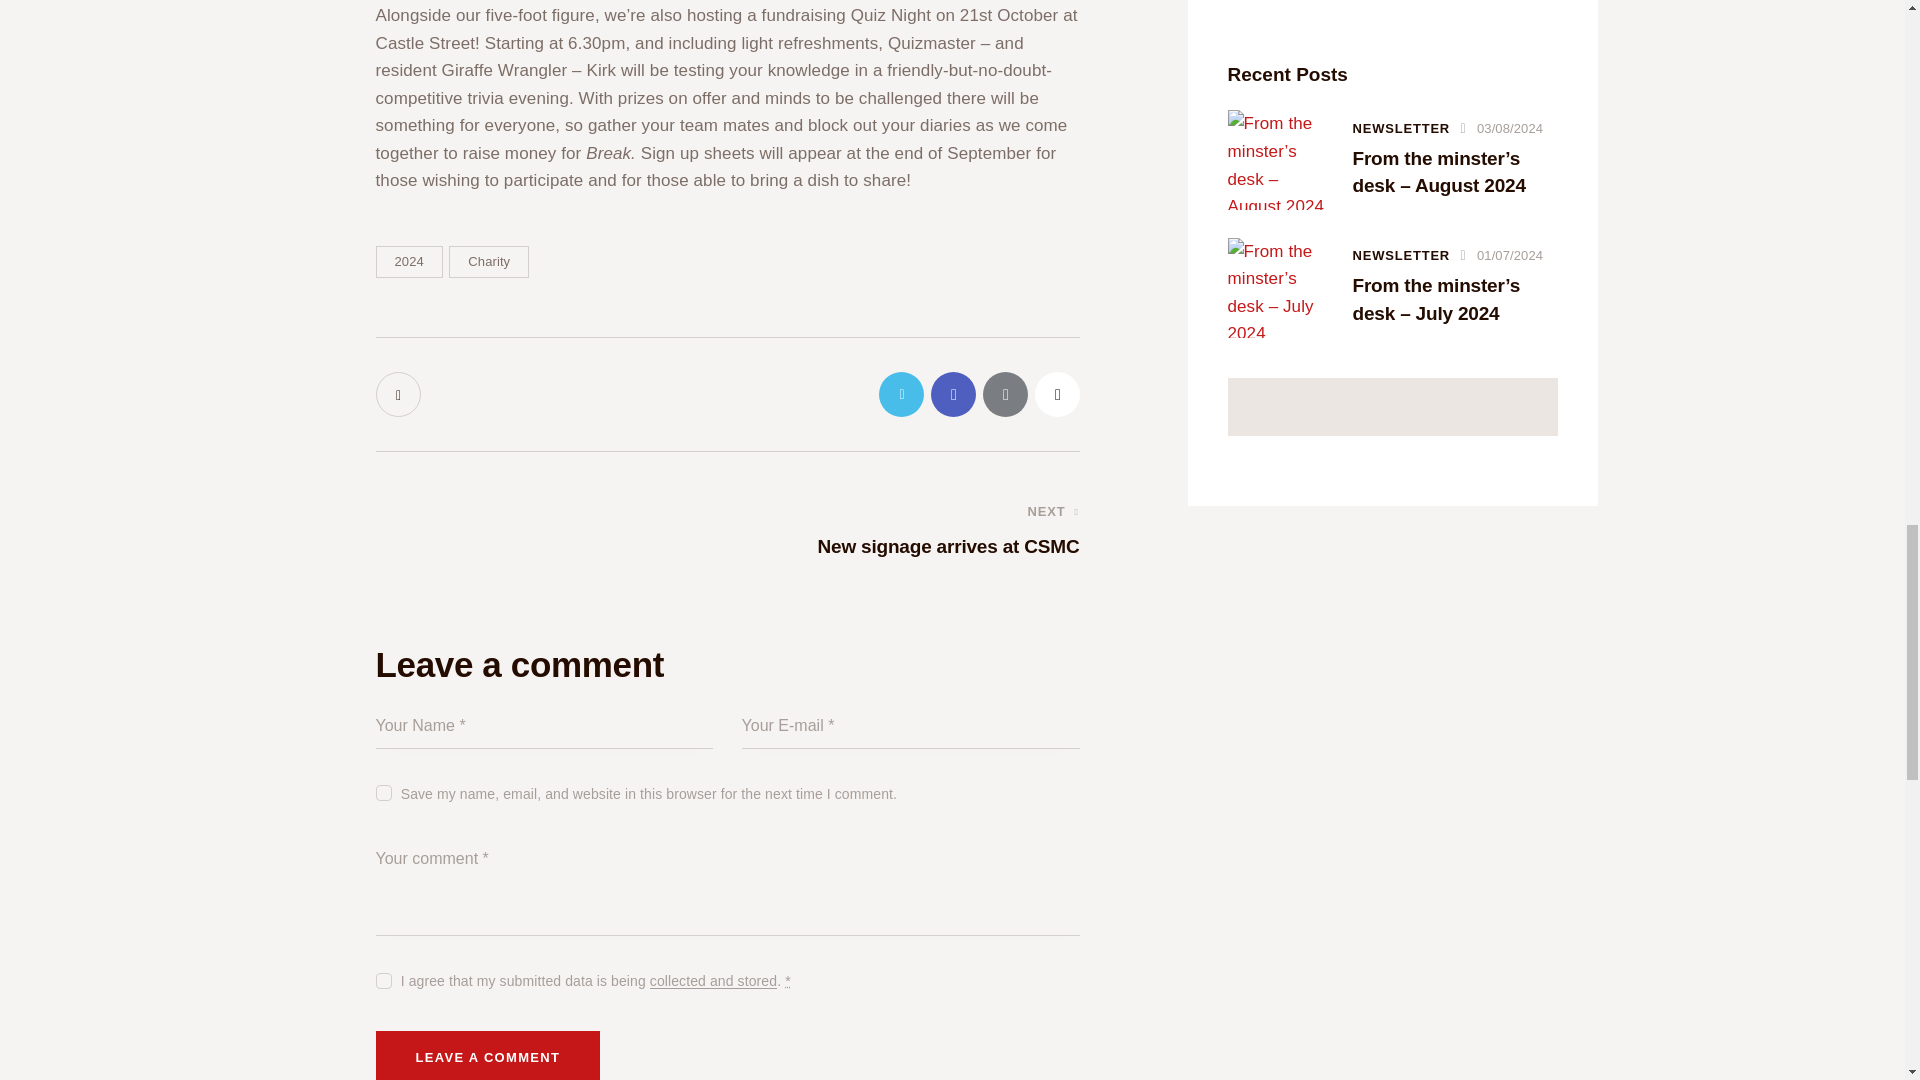 This screenshot has height=1080, width=1920. Describe the element at coordinates (1056, 394) in the screenshot. I see `Copy URL to clipboard` at that location.